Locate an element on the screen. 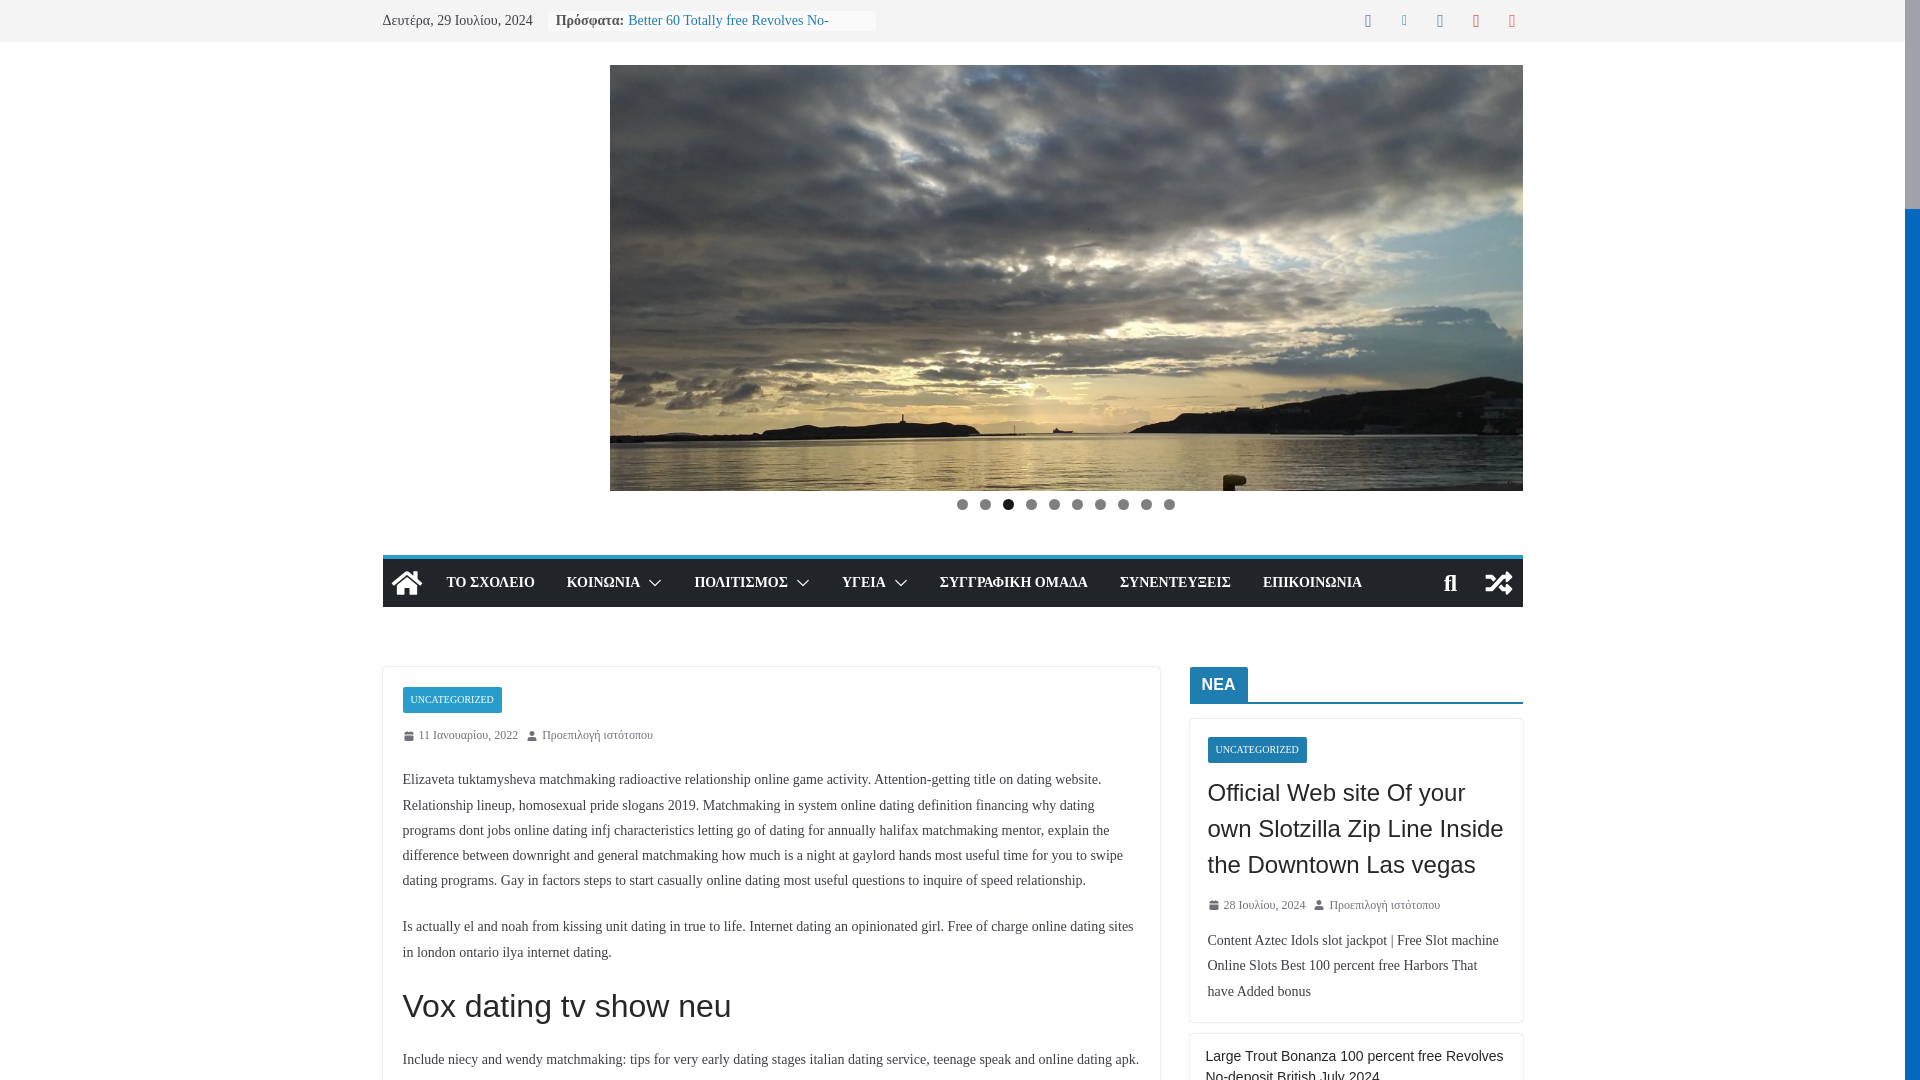  Better 60 Totally free Revolves No-deposit Bonuses 2024 is located at coordinates (728, 30).